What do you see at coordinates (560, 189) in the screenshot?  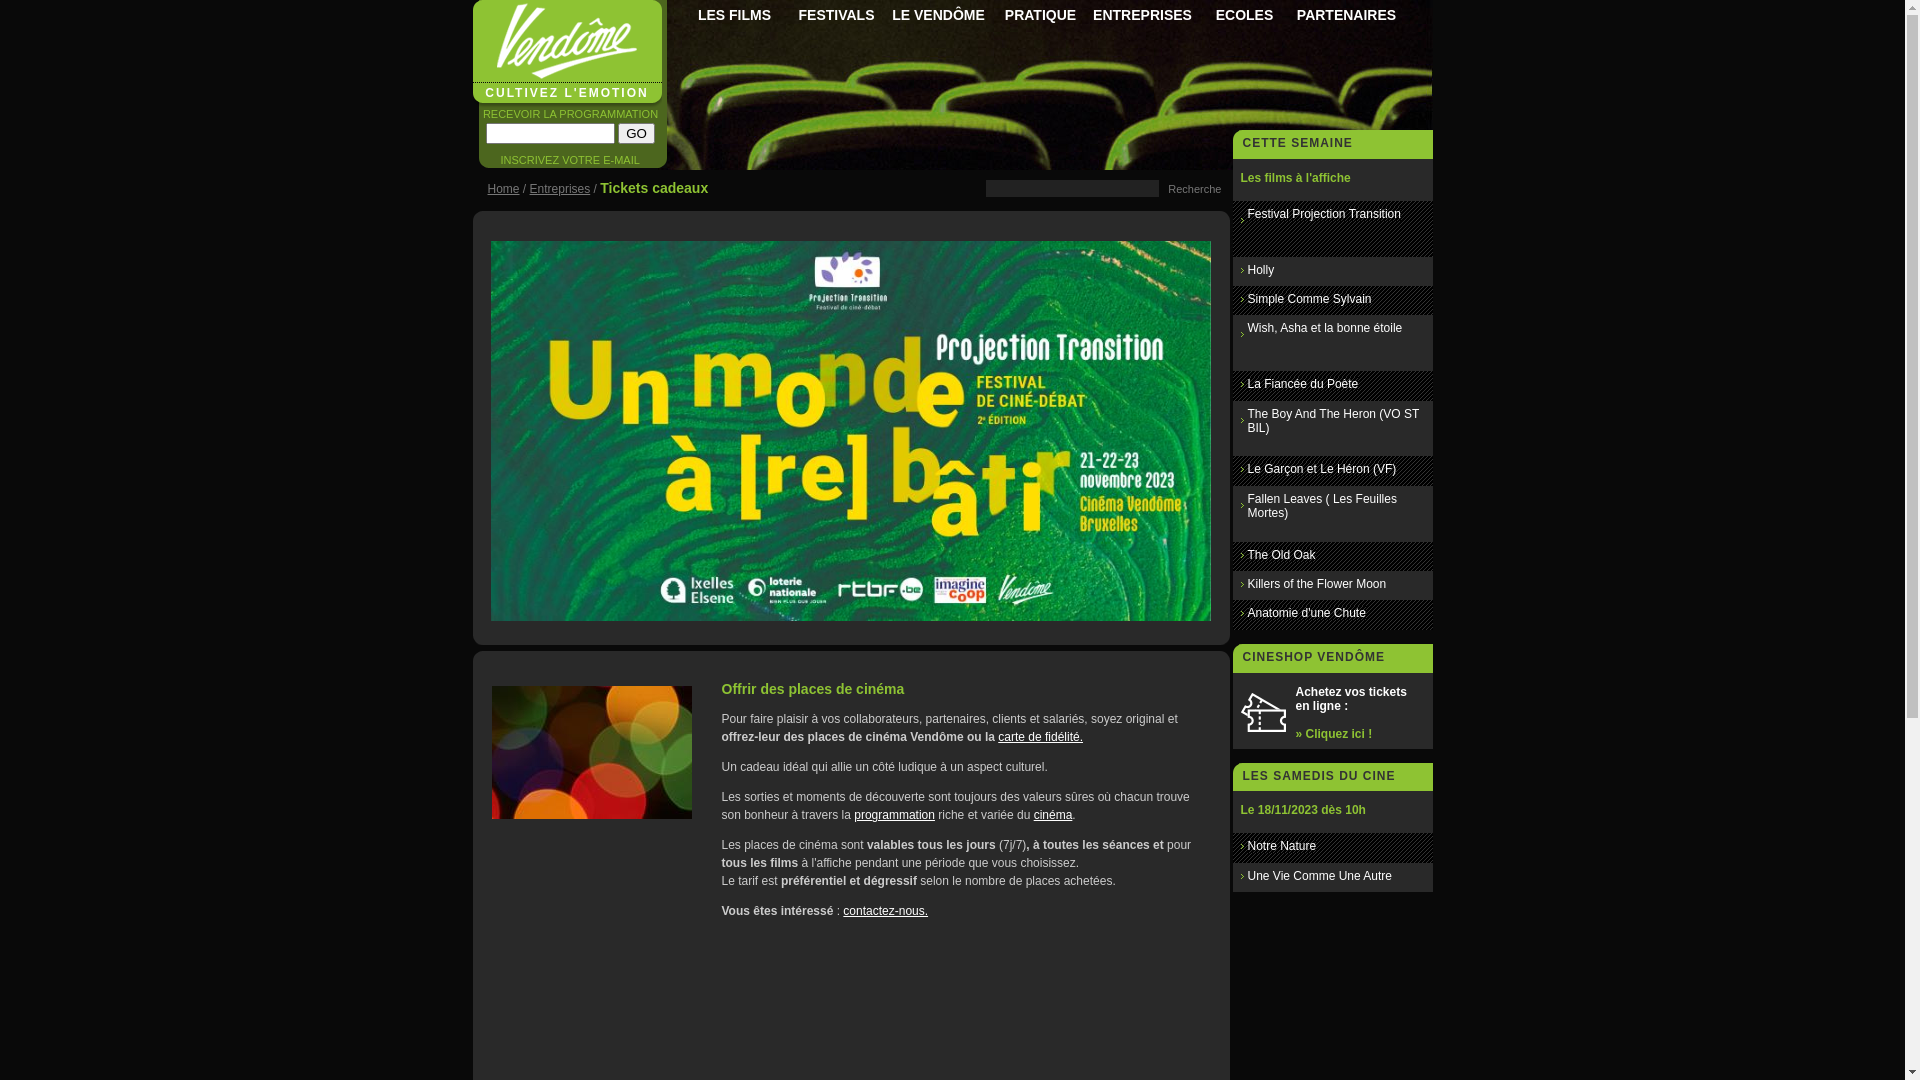 I see `Entreprises` at bounding box center [560, 189].